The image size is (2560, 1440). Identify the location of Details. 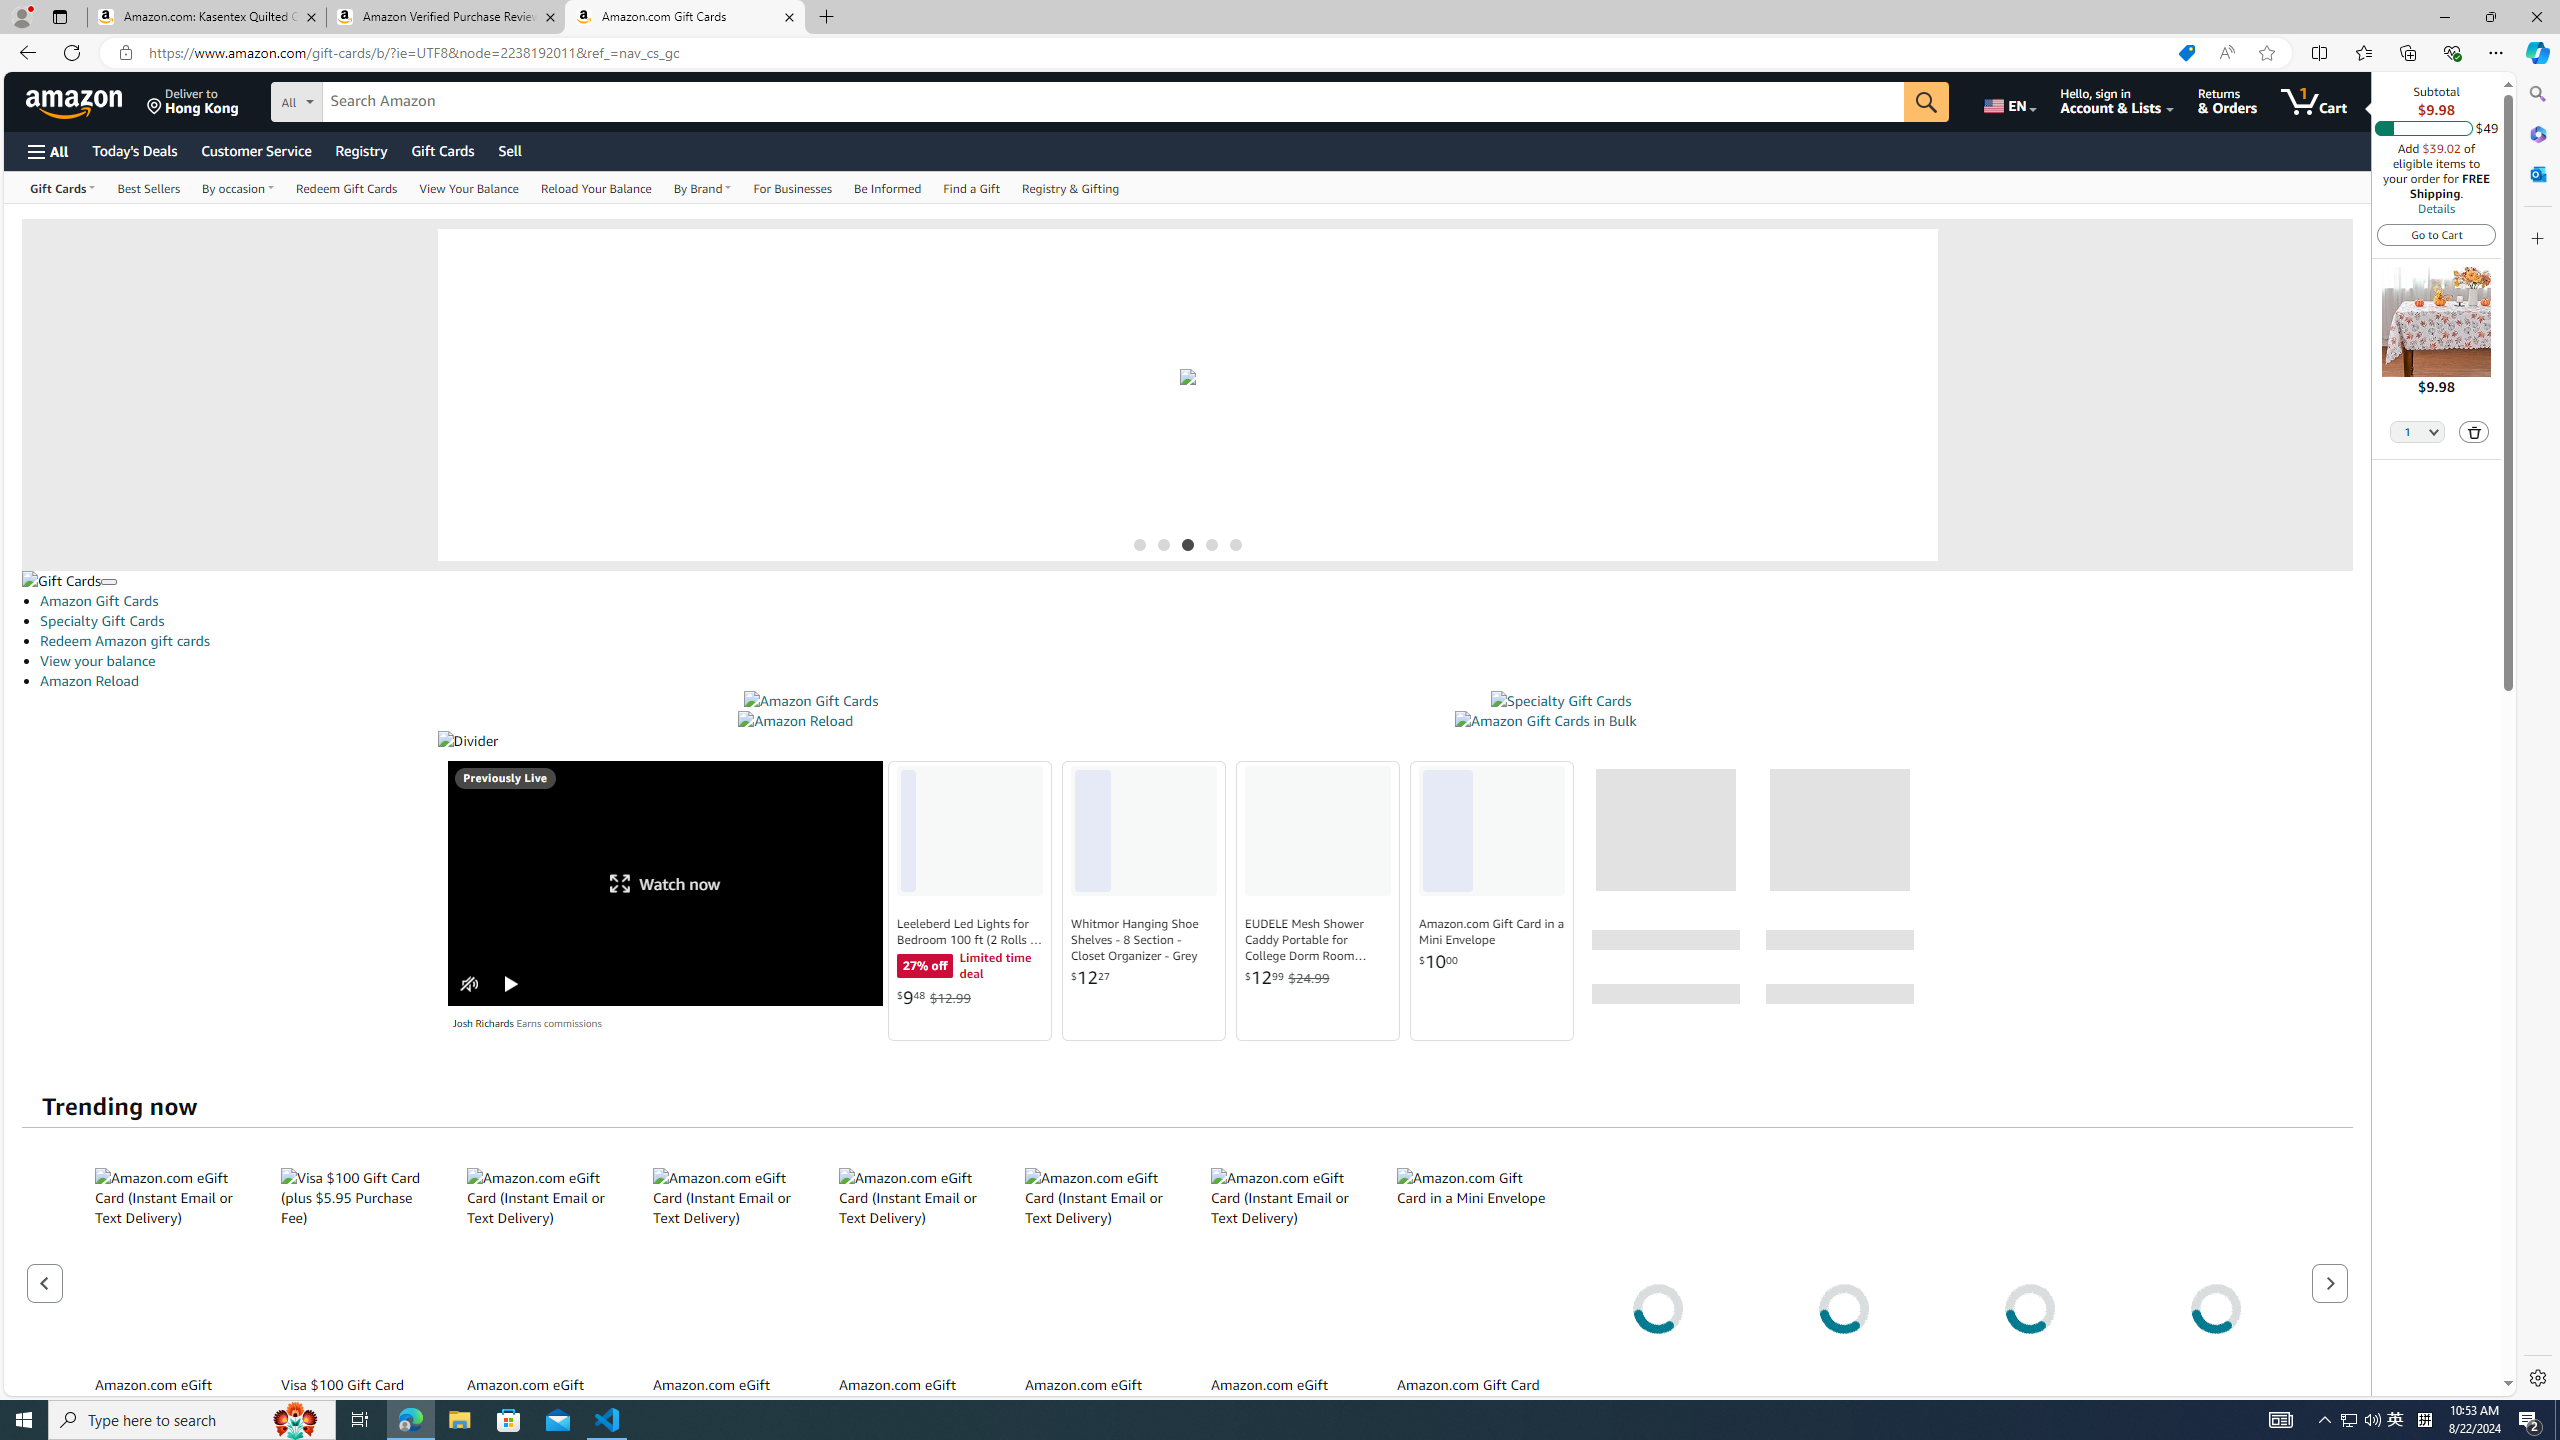
(2435, 208).